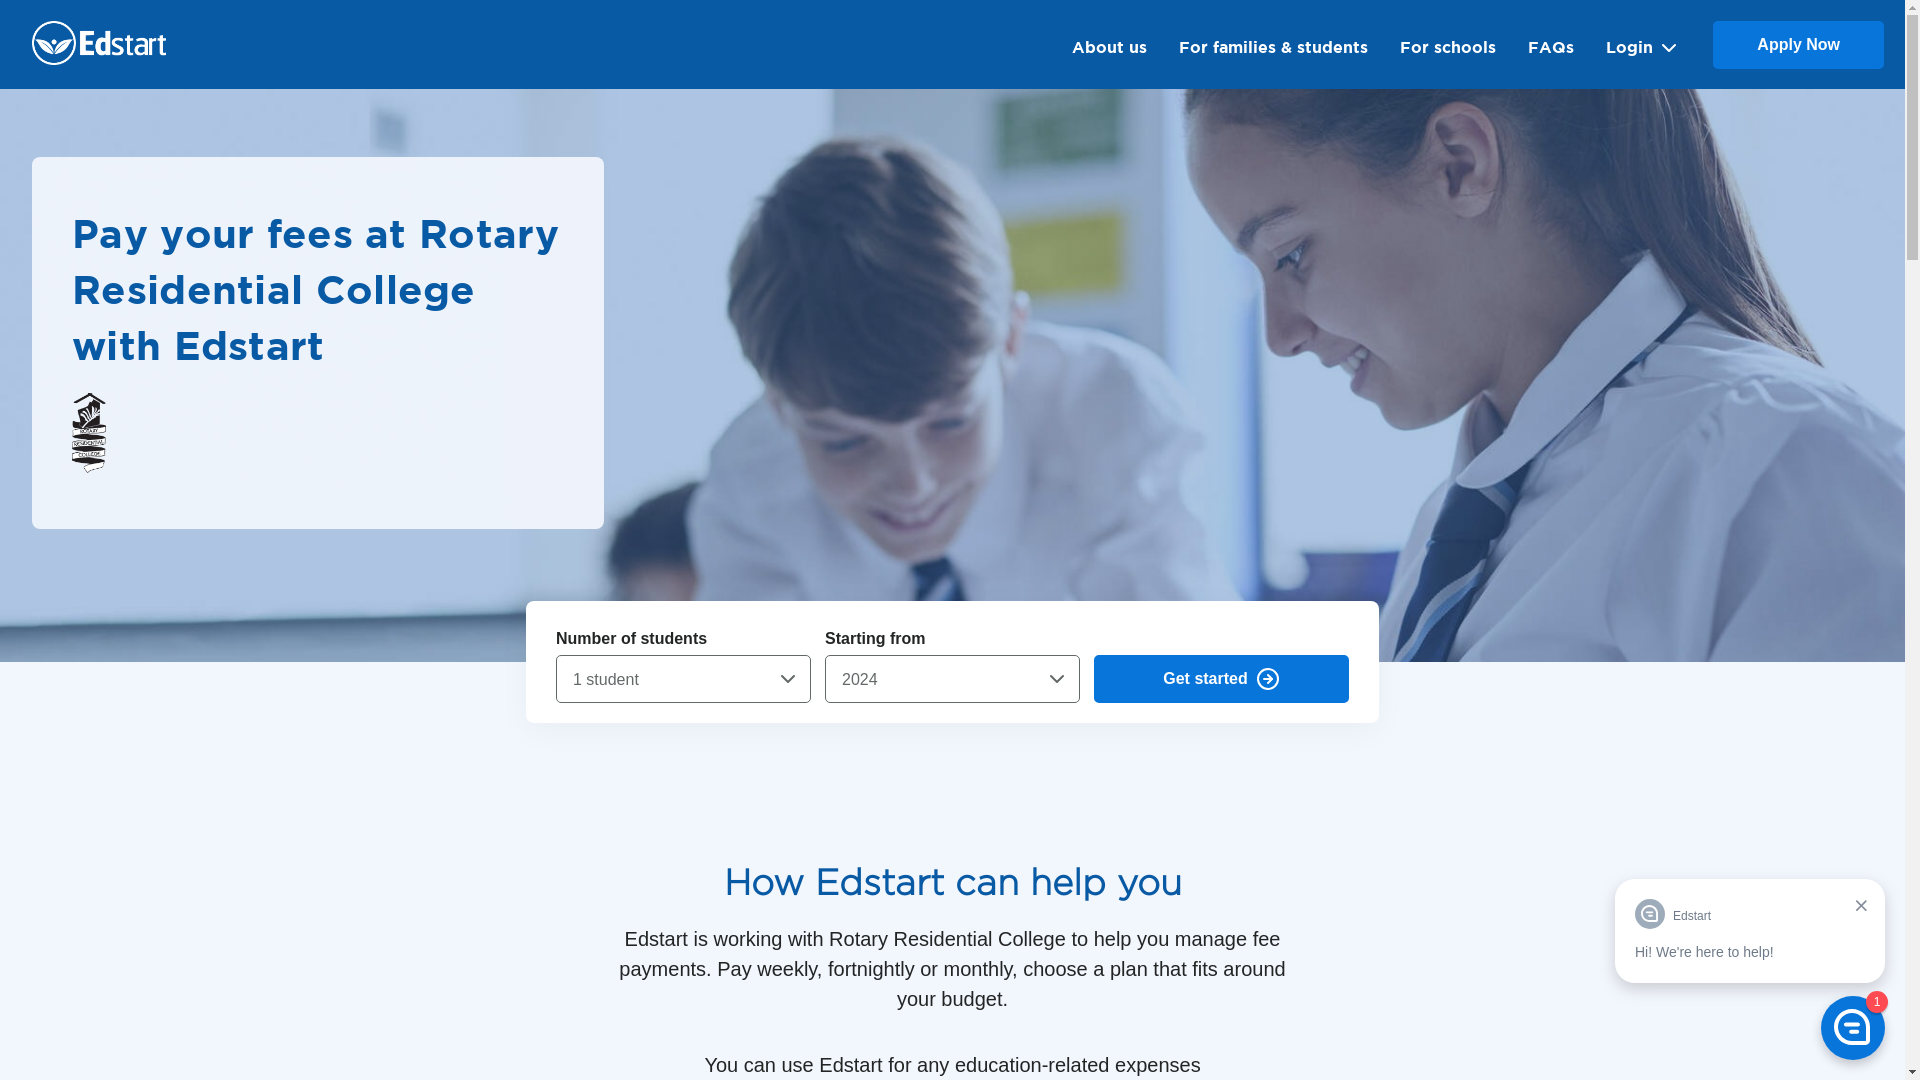  Describe the element at coordinates (1110, 44) in the screenshot. I see `About us` at that location.